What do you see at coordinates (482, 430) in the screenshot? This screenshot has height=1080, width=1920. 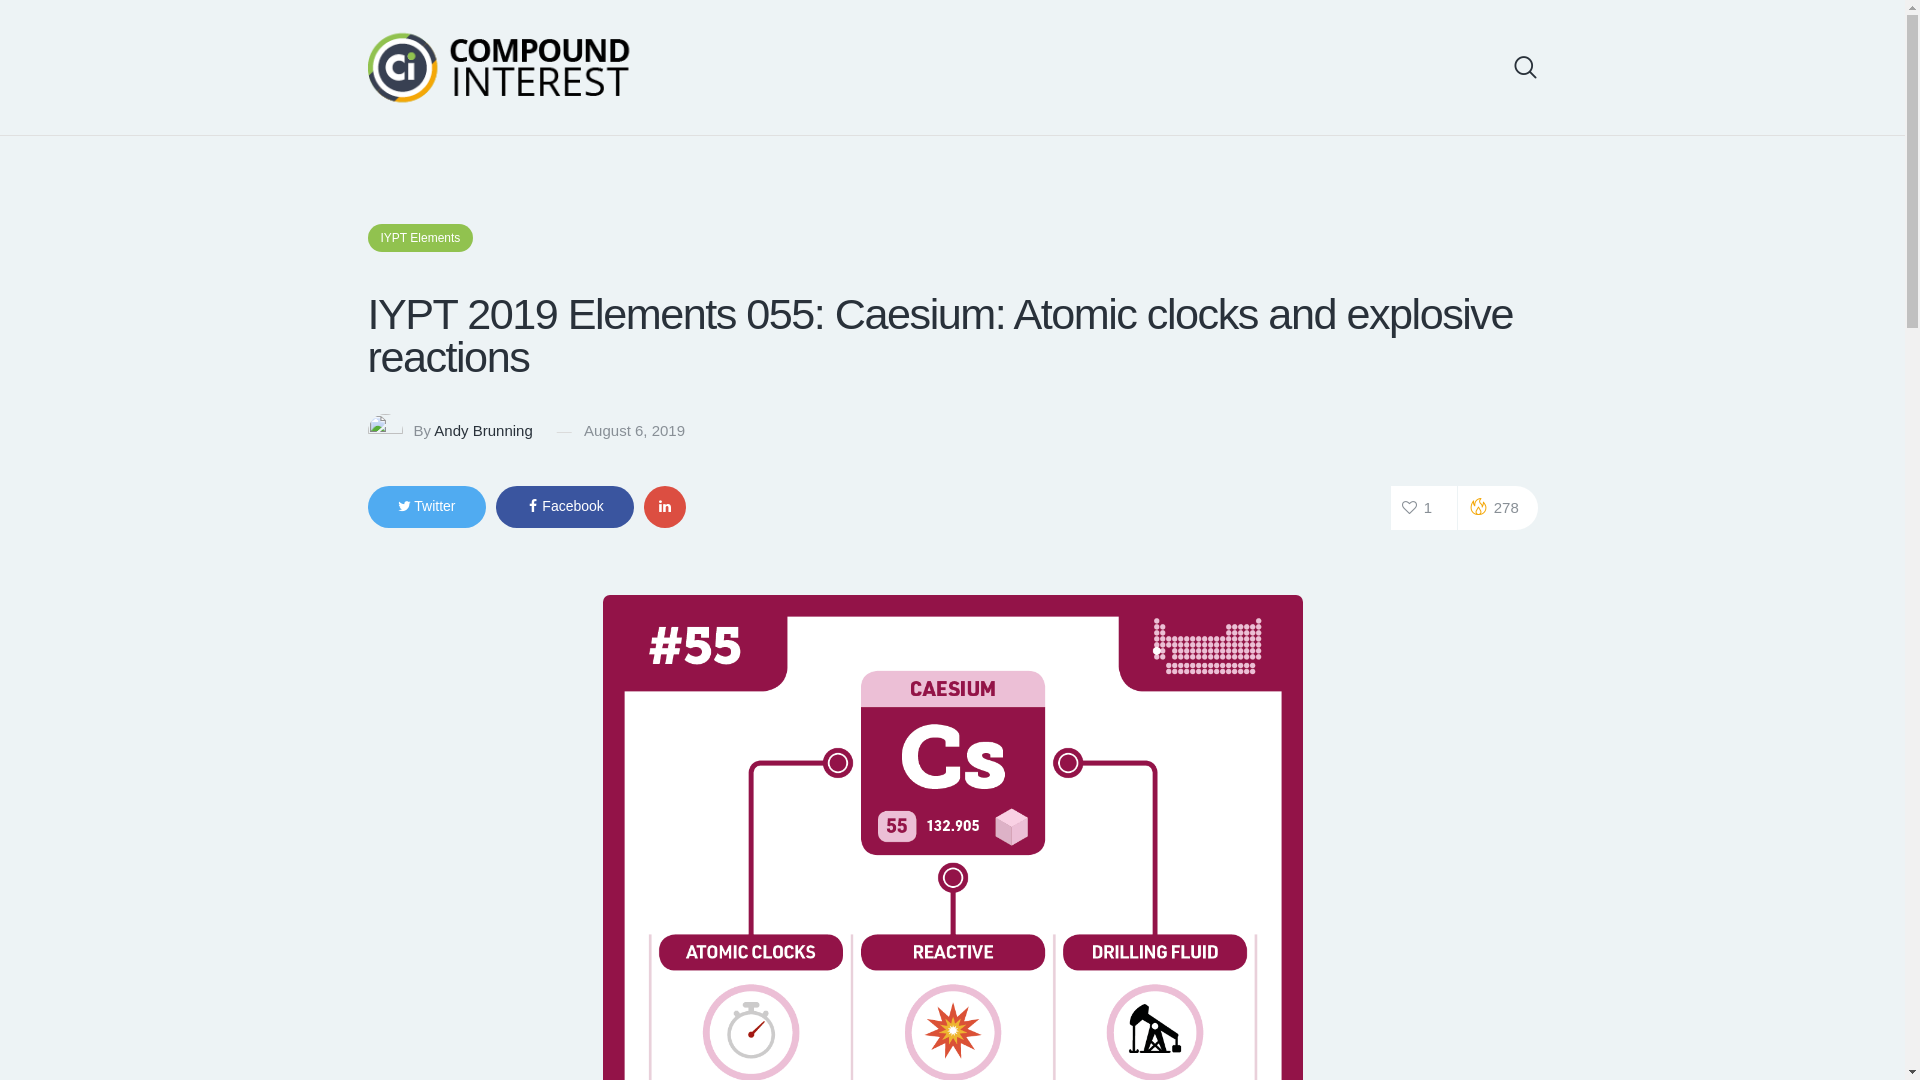 I see `Andy Brunning` at bounding box center [482, 430].